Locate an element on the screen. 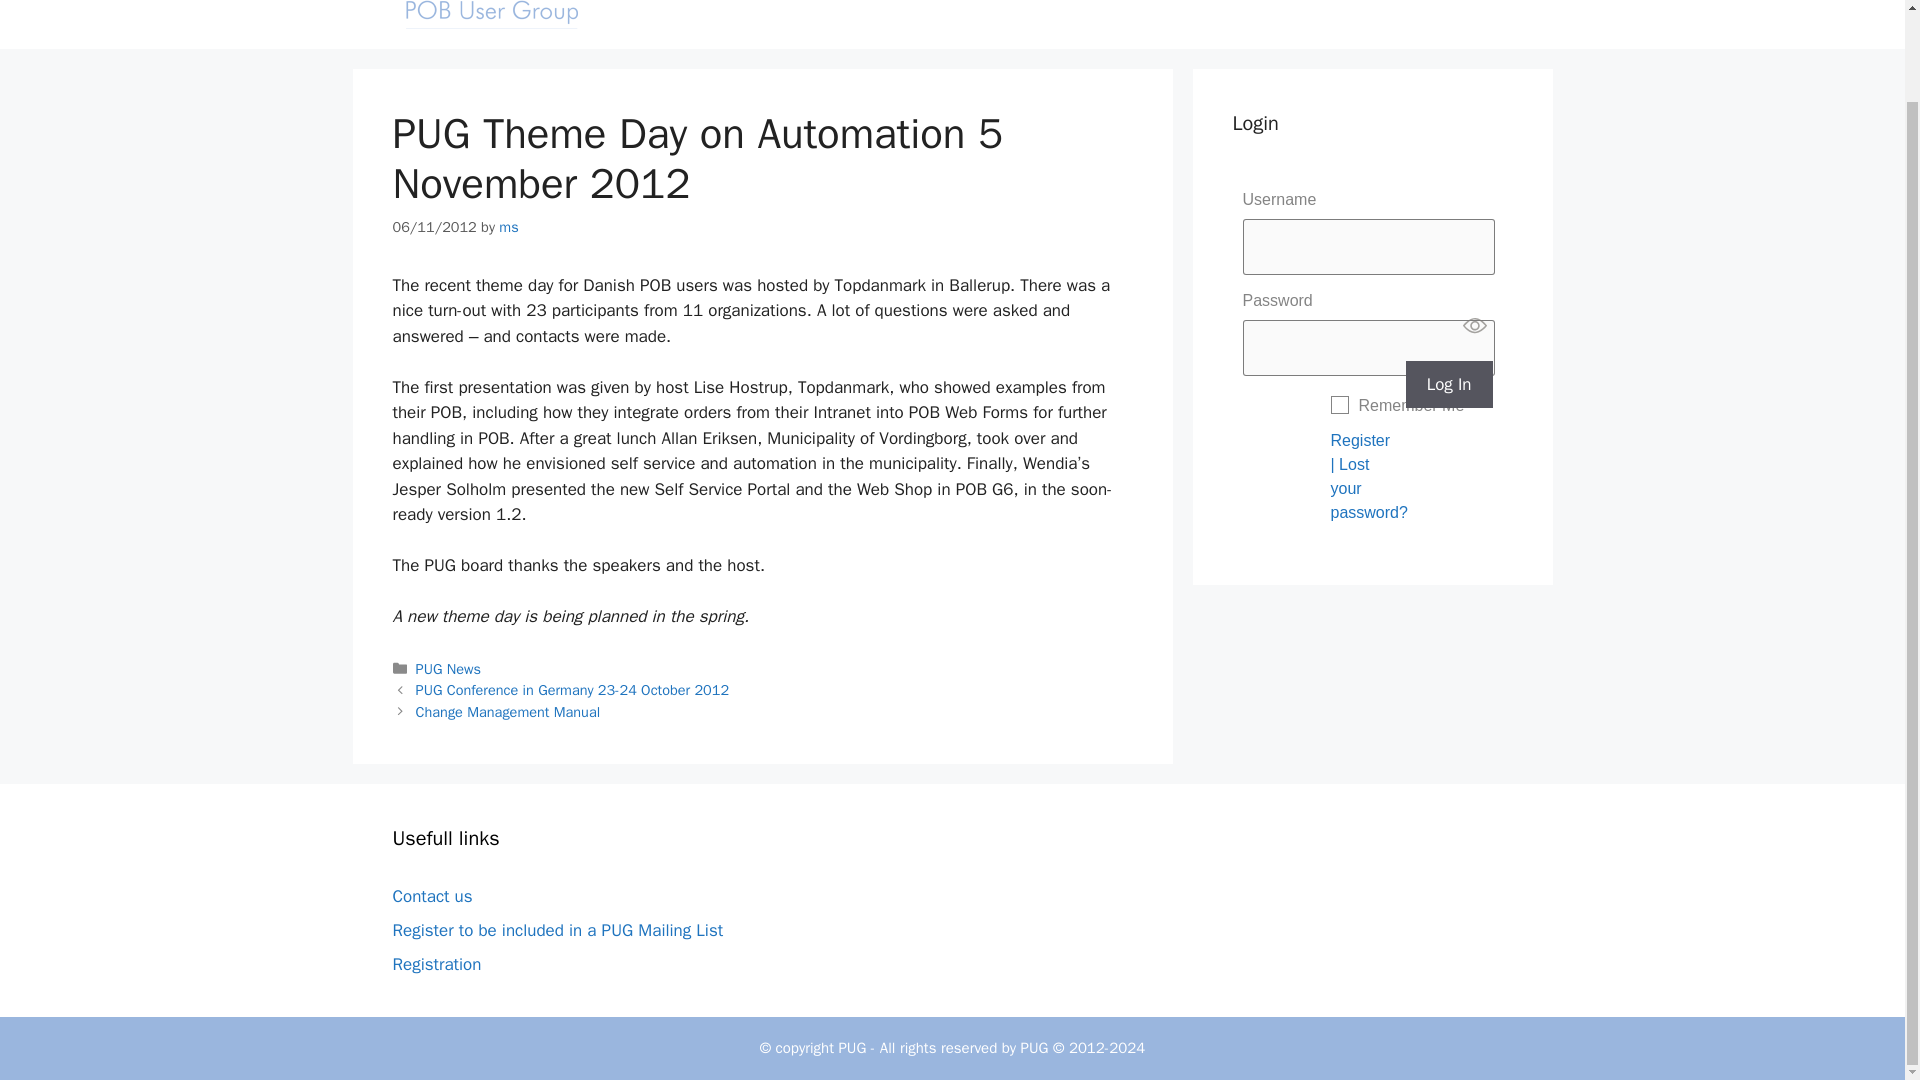 Image resolution: width=1920 pixels, height=1080 pixels. Log In is located at coordinates (1449, 384).